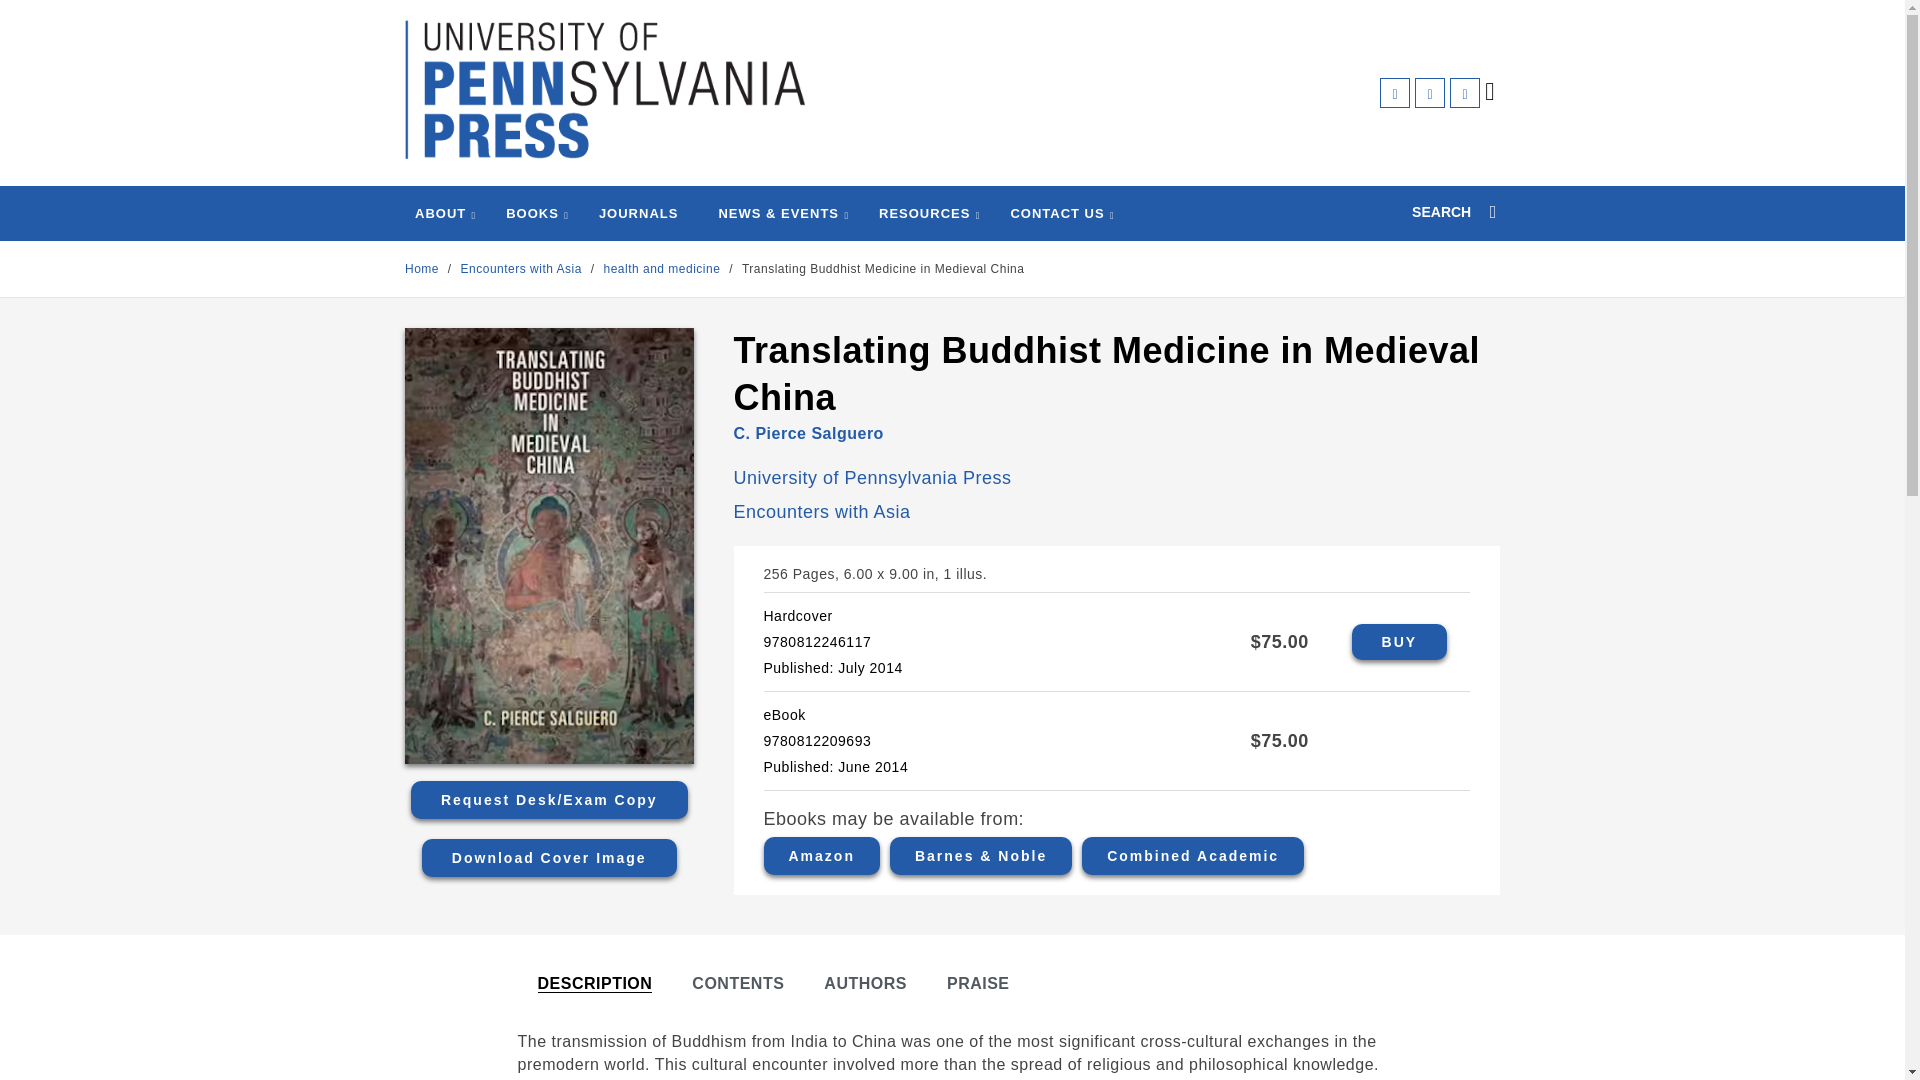 The height and width of the screenshot is (1080, 1920). I want to click on Combined Academic, so click(1192, 856).